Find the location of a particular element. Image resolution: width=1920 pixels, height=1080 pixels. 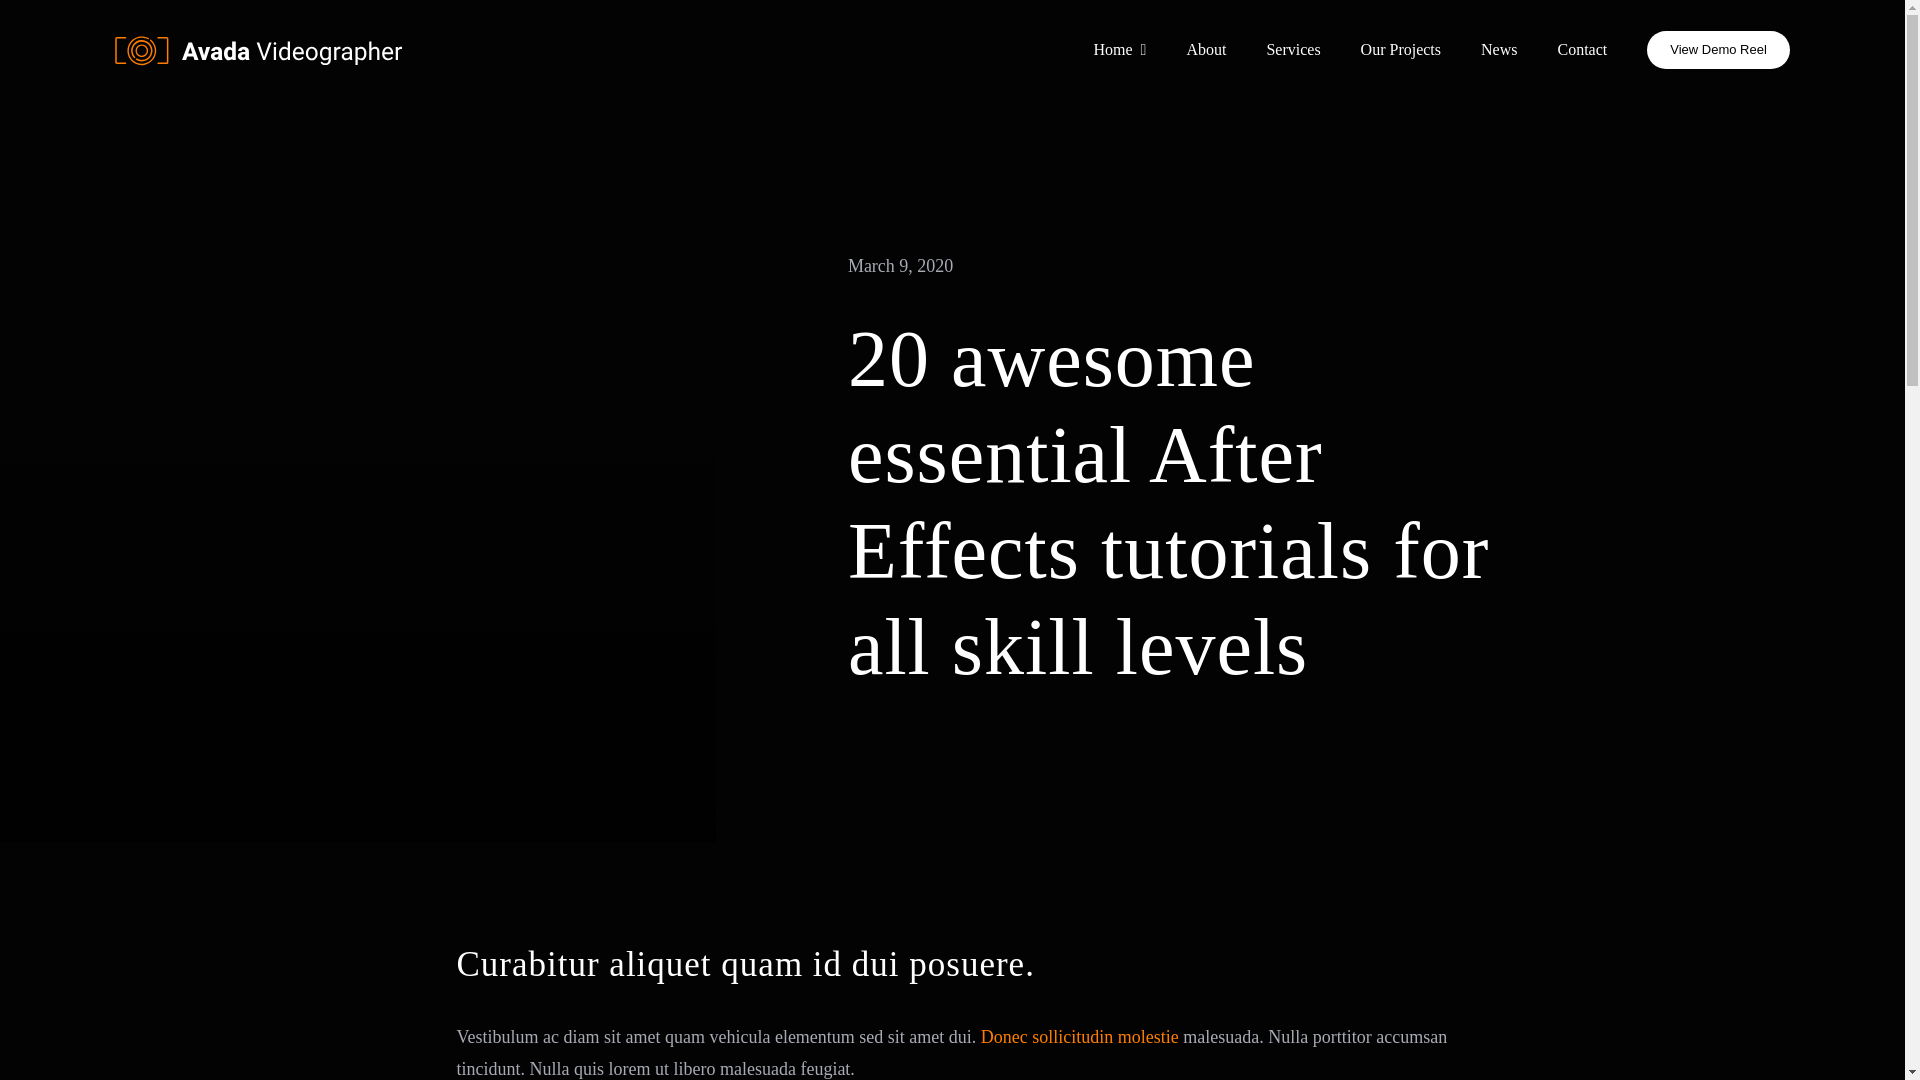

Services is located at coordinates (1293, 50).